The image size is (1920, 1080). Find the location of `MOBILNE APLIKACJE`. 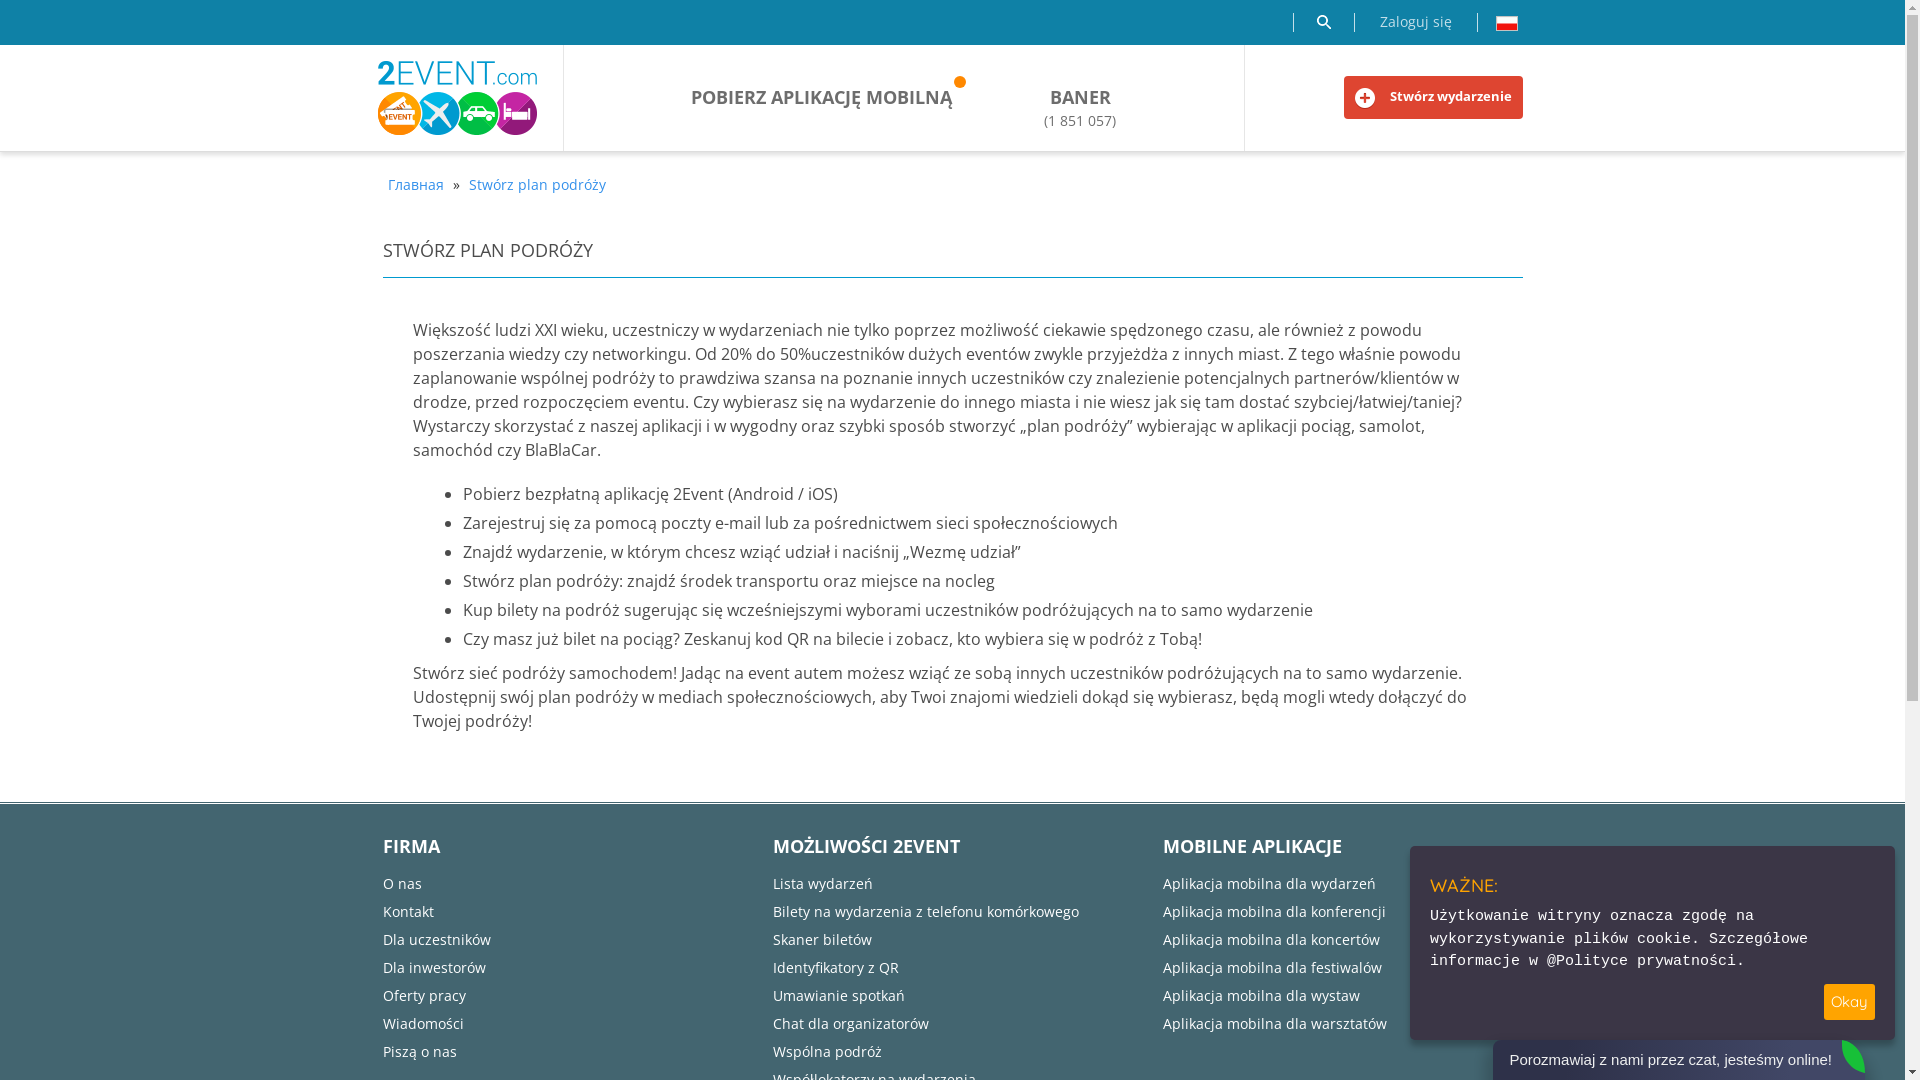

MOBILNE APLIKACJE is located at coordinates (1252, 846).